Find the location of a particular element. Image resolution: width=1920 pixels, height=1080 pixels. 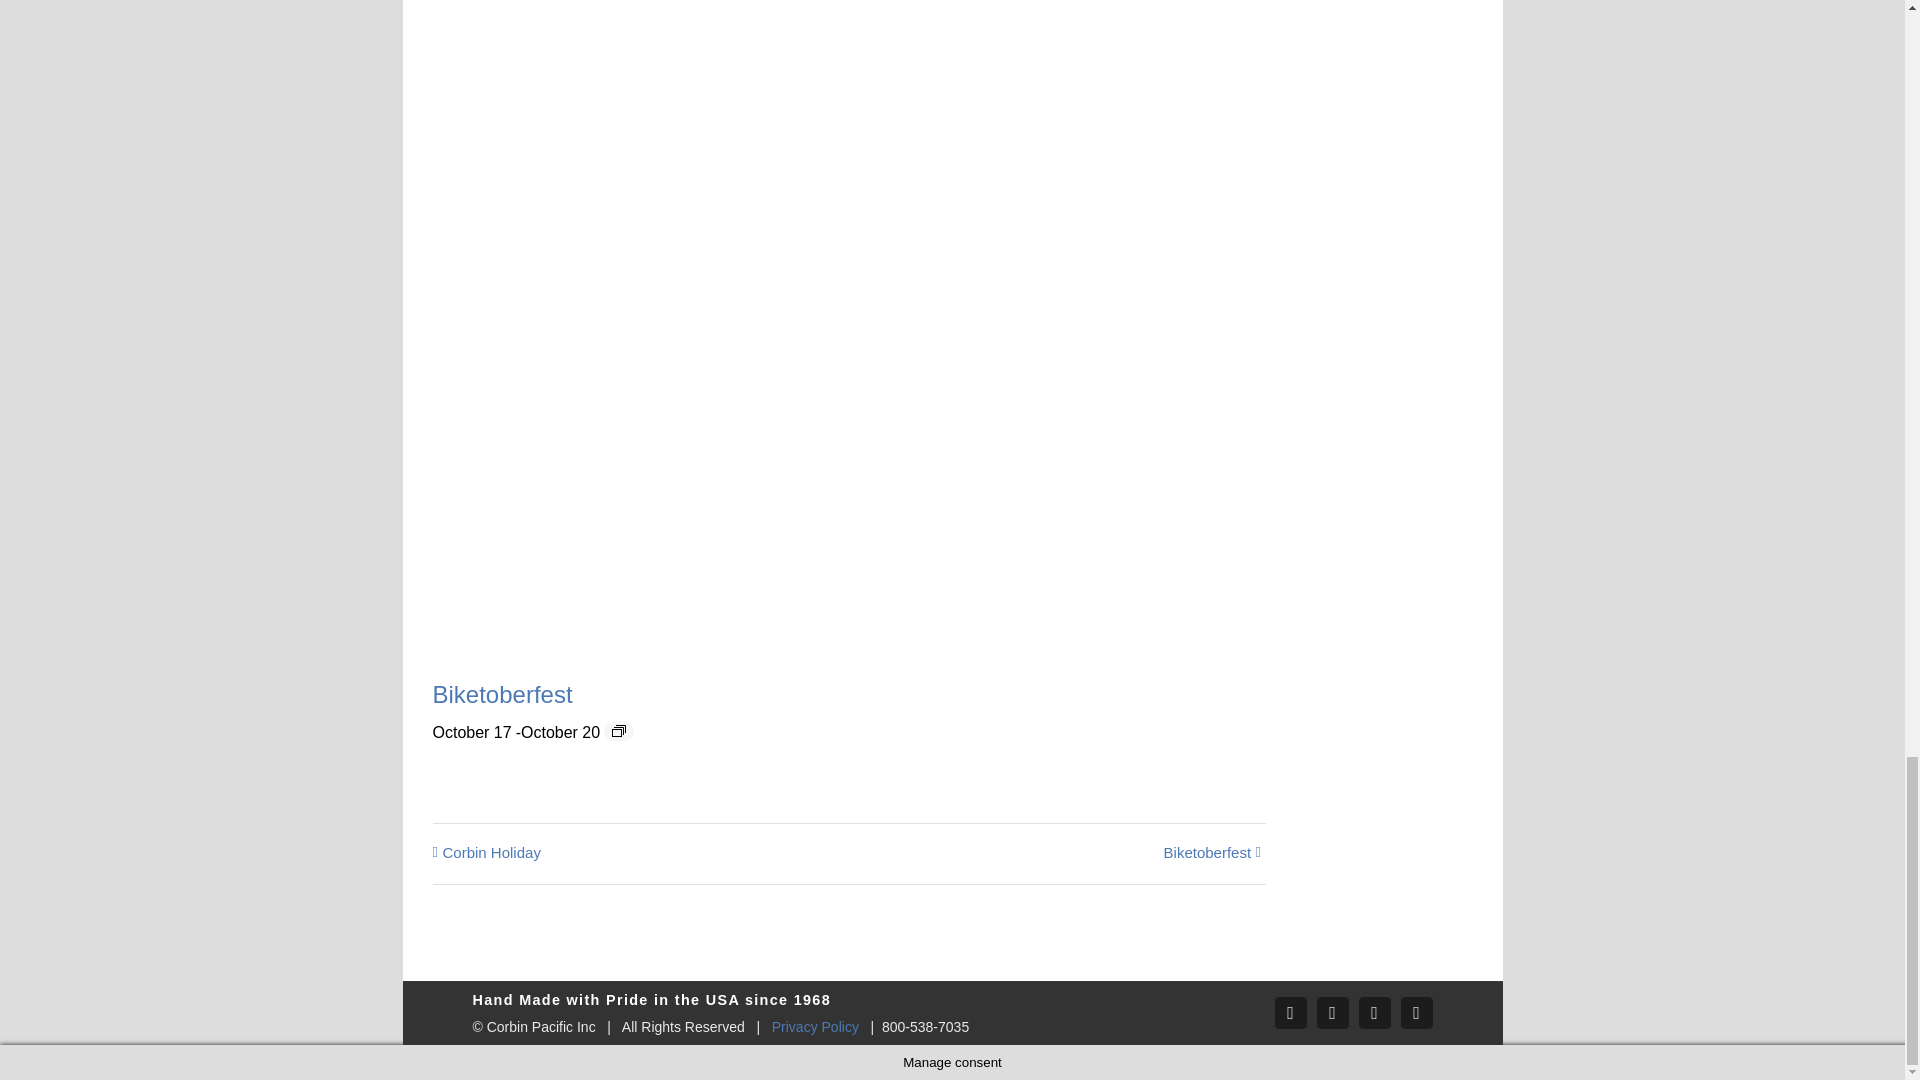

Twitter is located at coordinates (1331, 1012).